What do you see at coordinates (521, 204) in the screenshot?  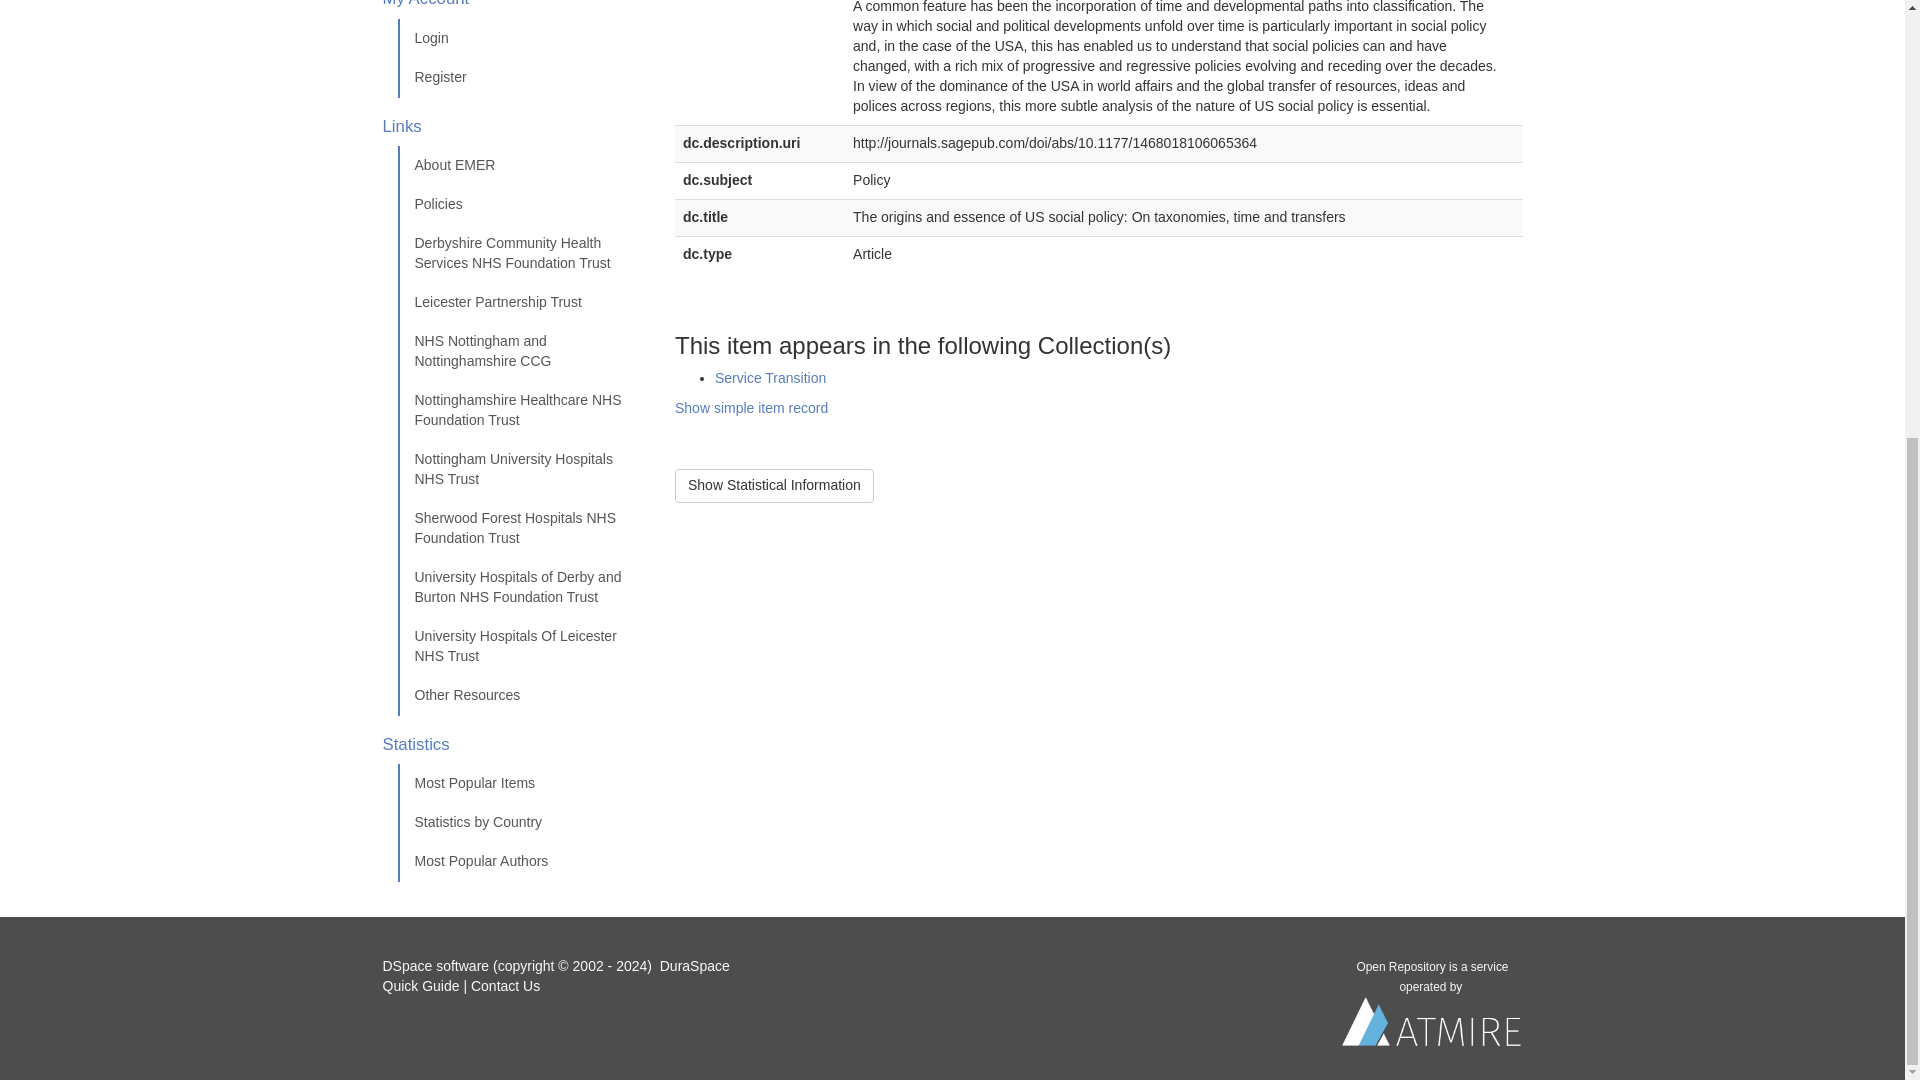 I see `Policies` at bounding box center [521, 204].